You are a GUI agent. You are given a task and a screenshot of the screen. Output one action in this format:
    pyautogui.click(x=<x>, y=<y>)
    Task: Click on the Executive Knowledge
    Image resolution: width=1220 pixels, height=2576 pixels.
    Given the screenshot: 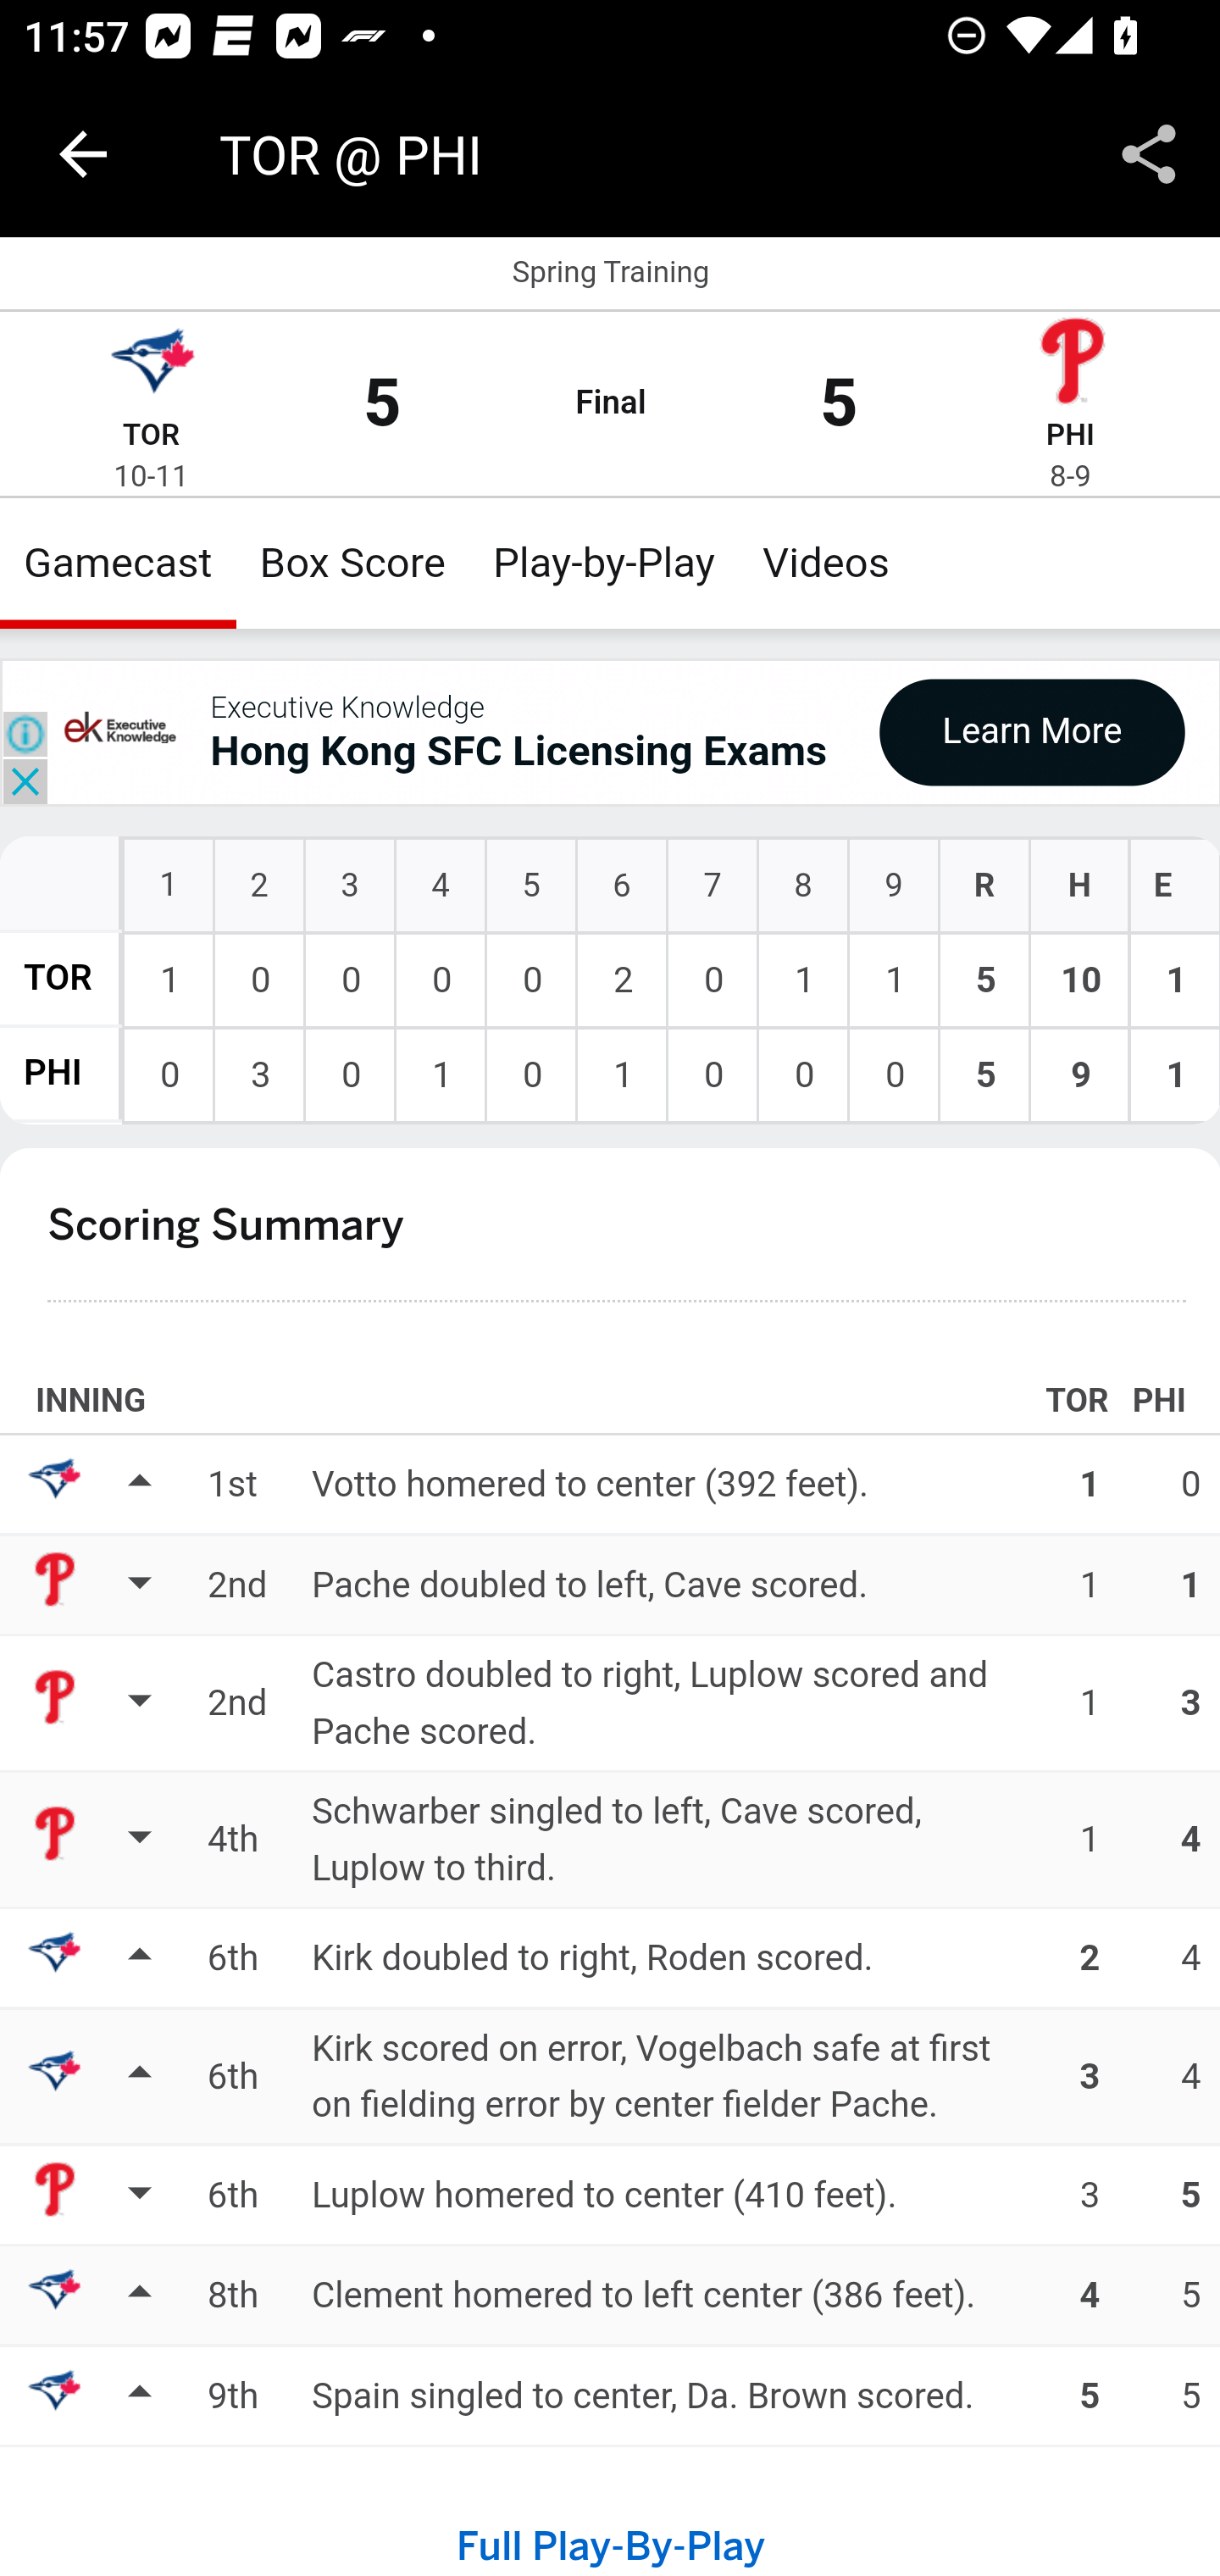 What is the action you would take?
    pyautogui.click(x=347, y=707)
    